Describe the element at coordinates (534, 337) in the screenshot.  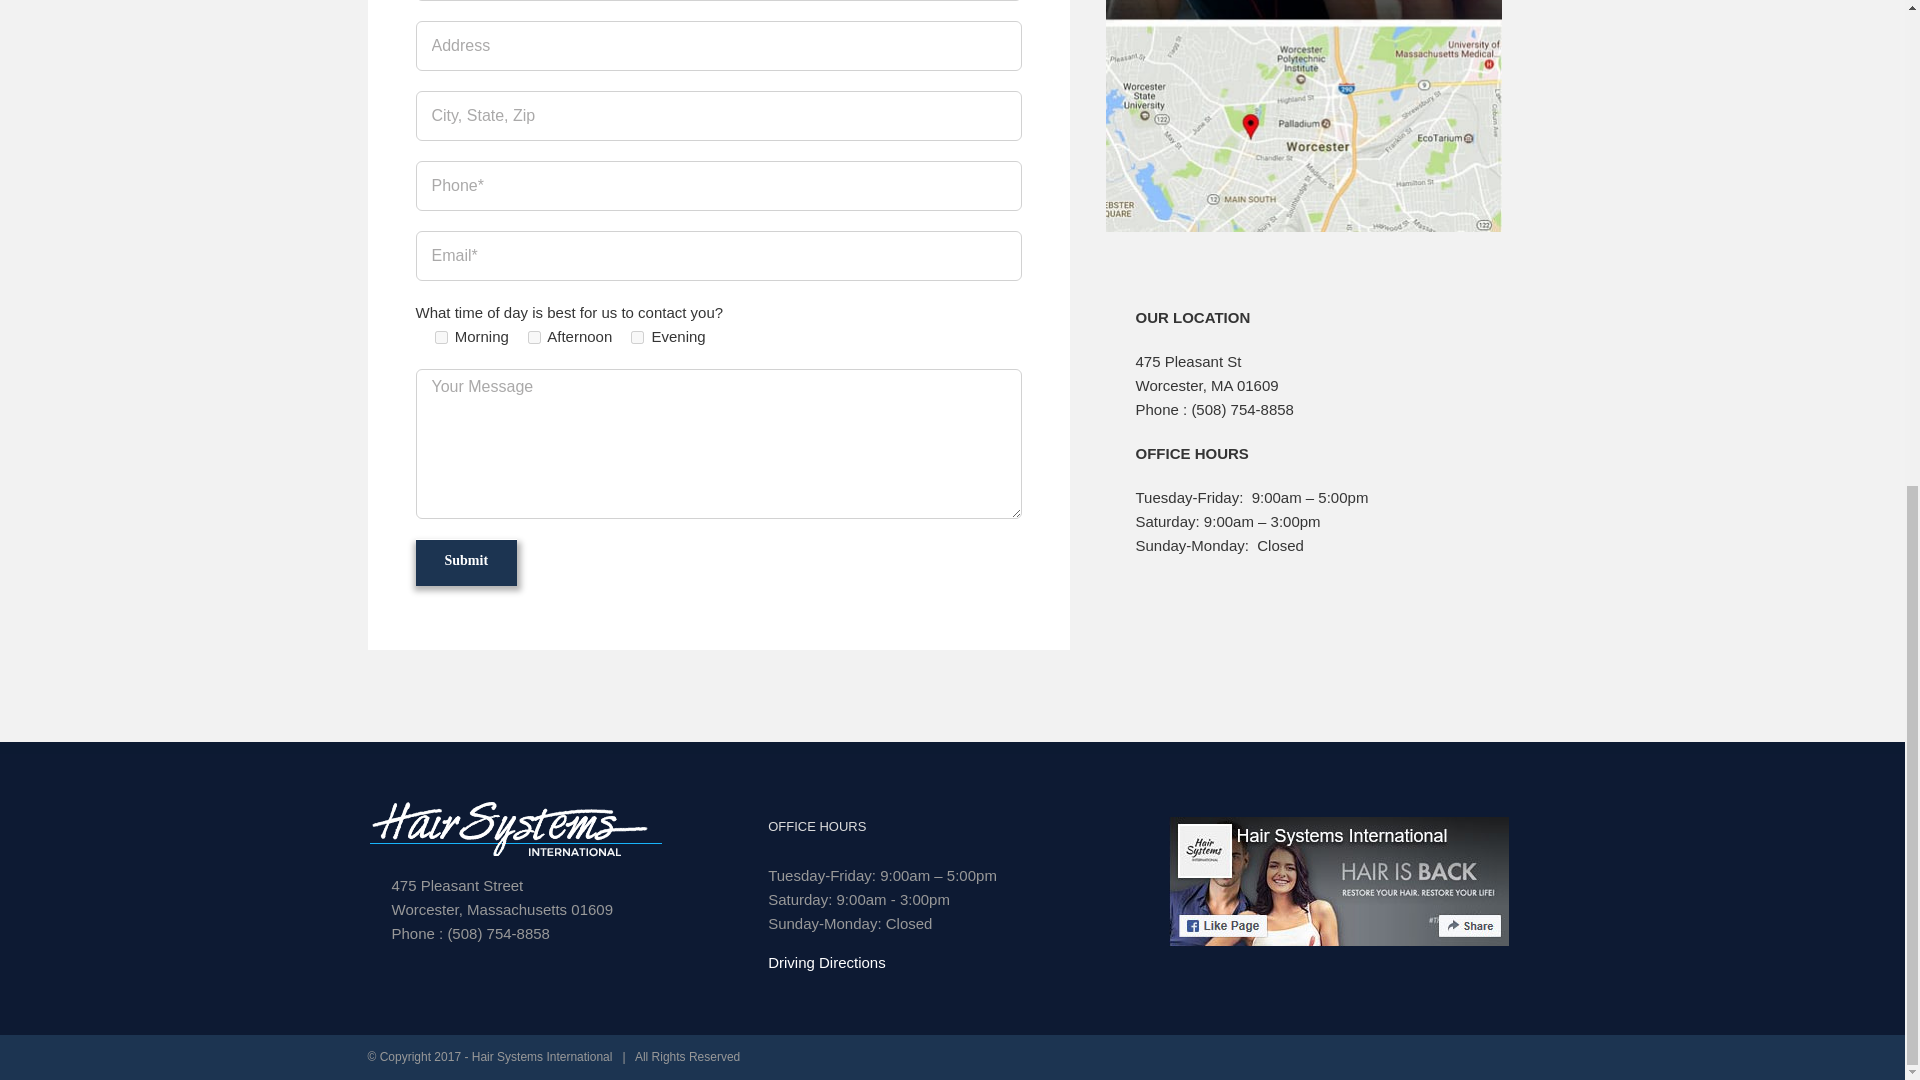
I see `Afternoon` at that location.